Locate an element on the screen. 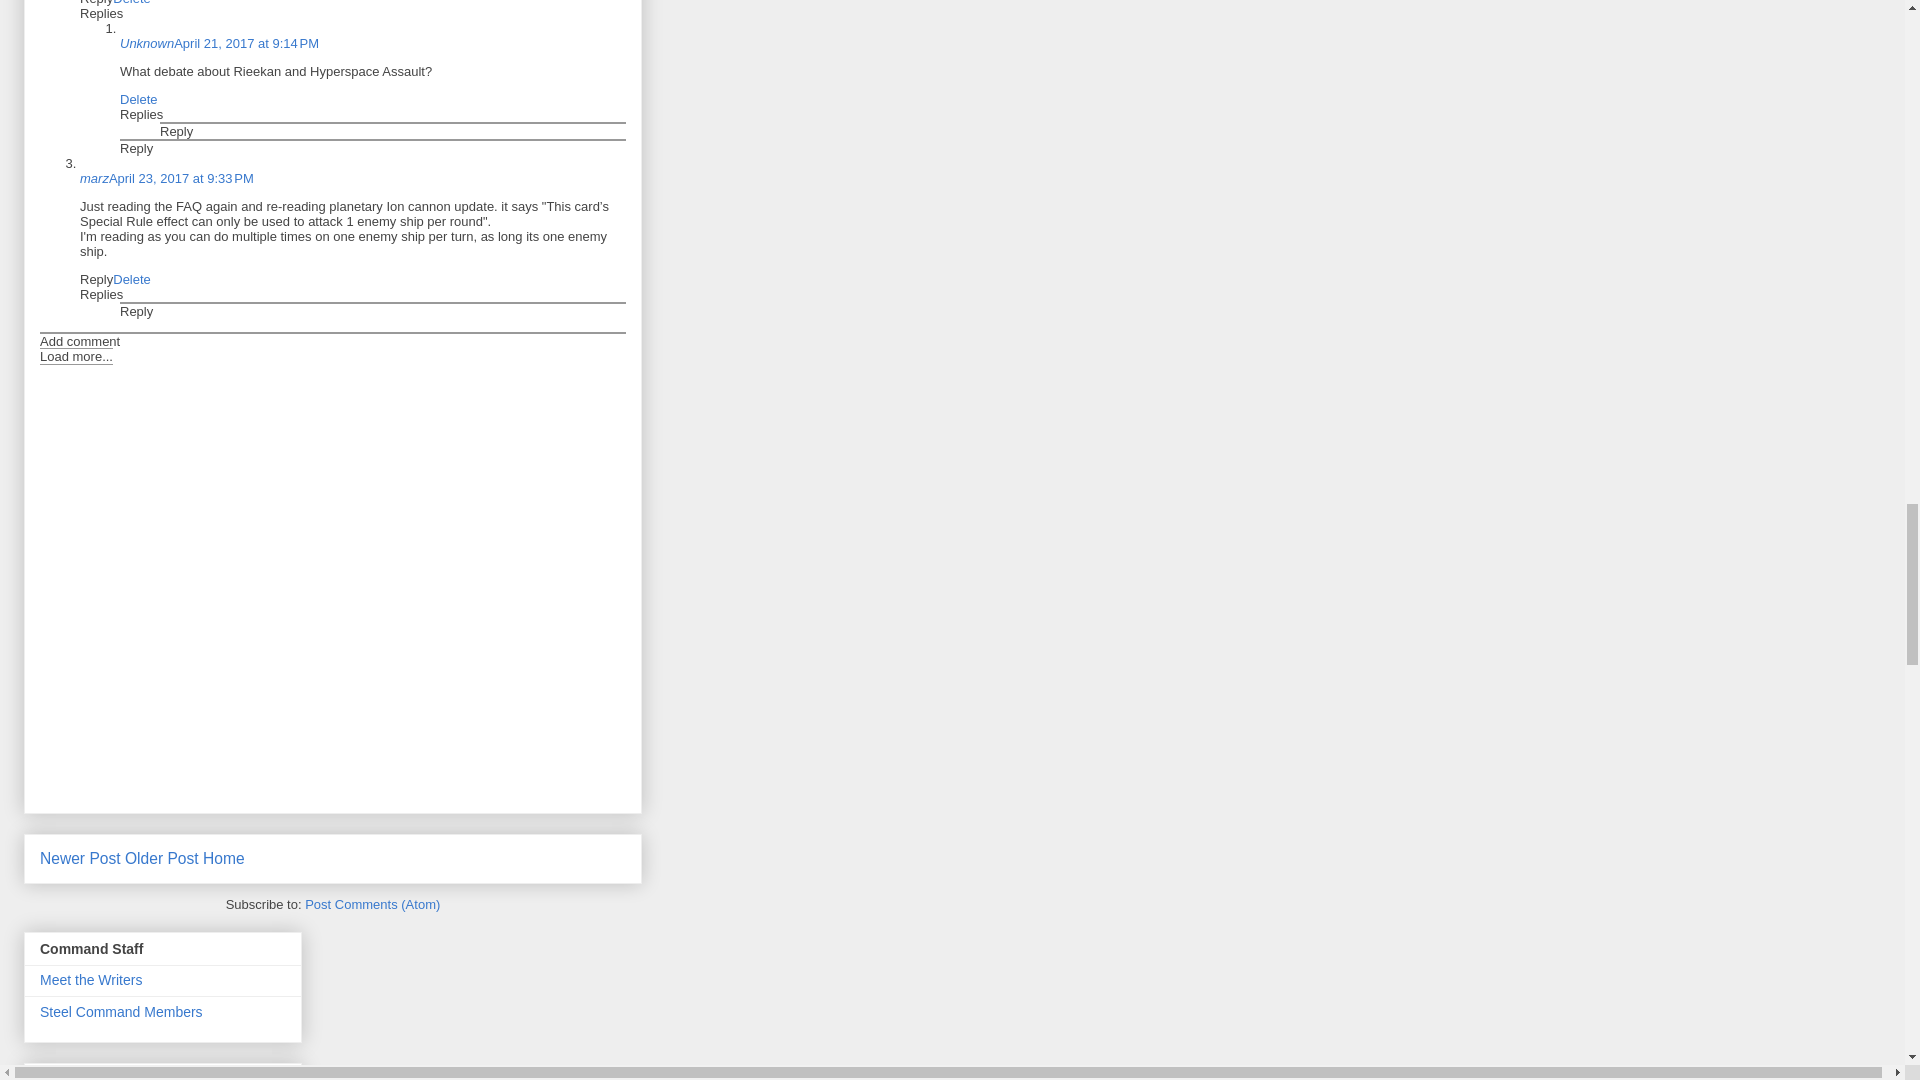 The image size is (1920, 1080). Older Post is located at coordinates (162, 858).